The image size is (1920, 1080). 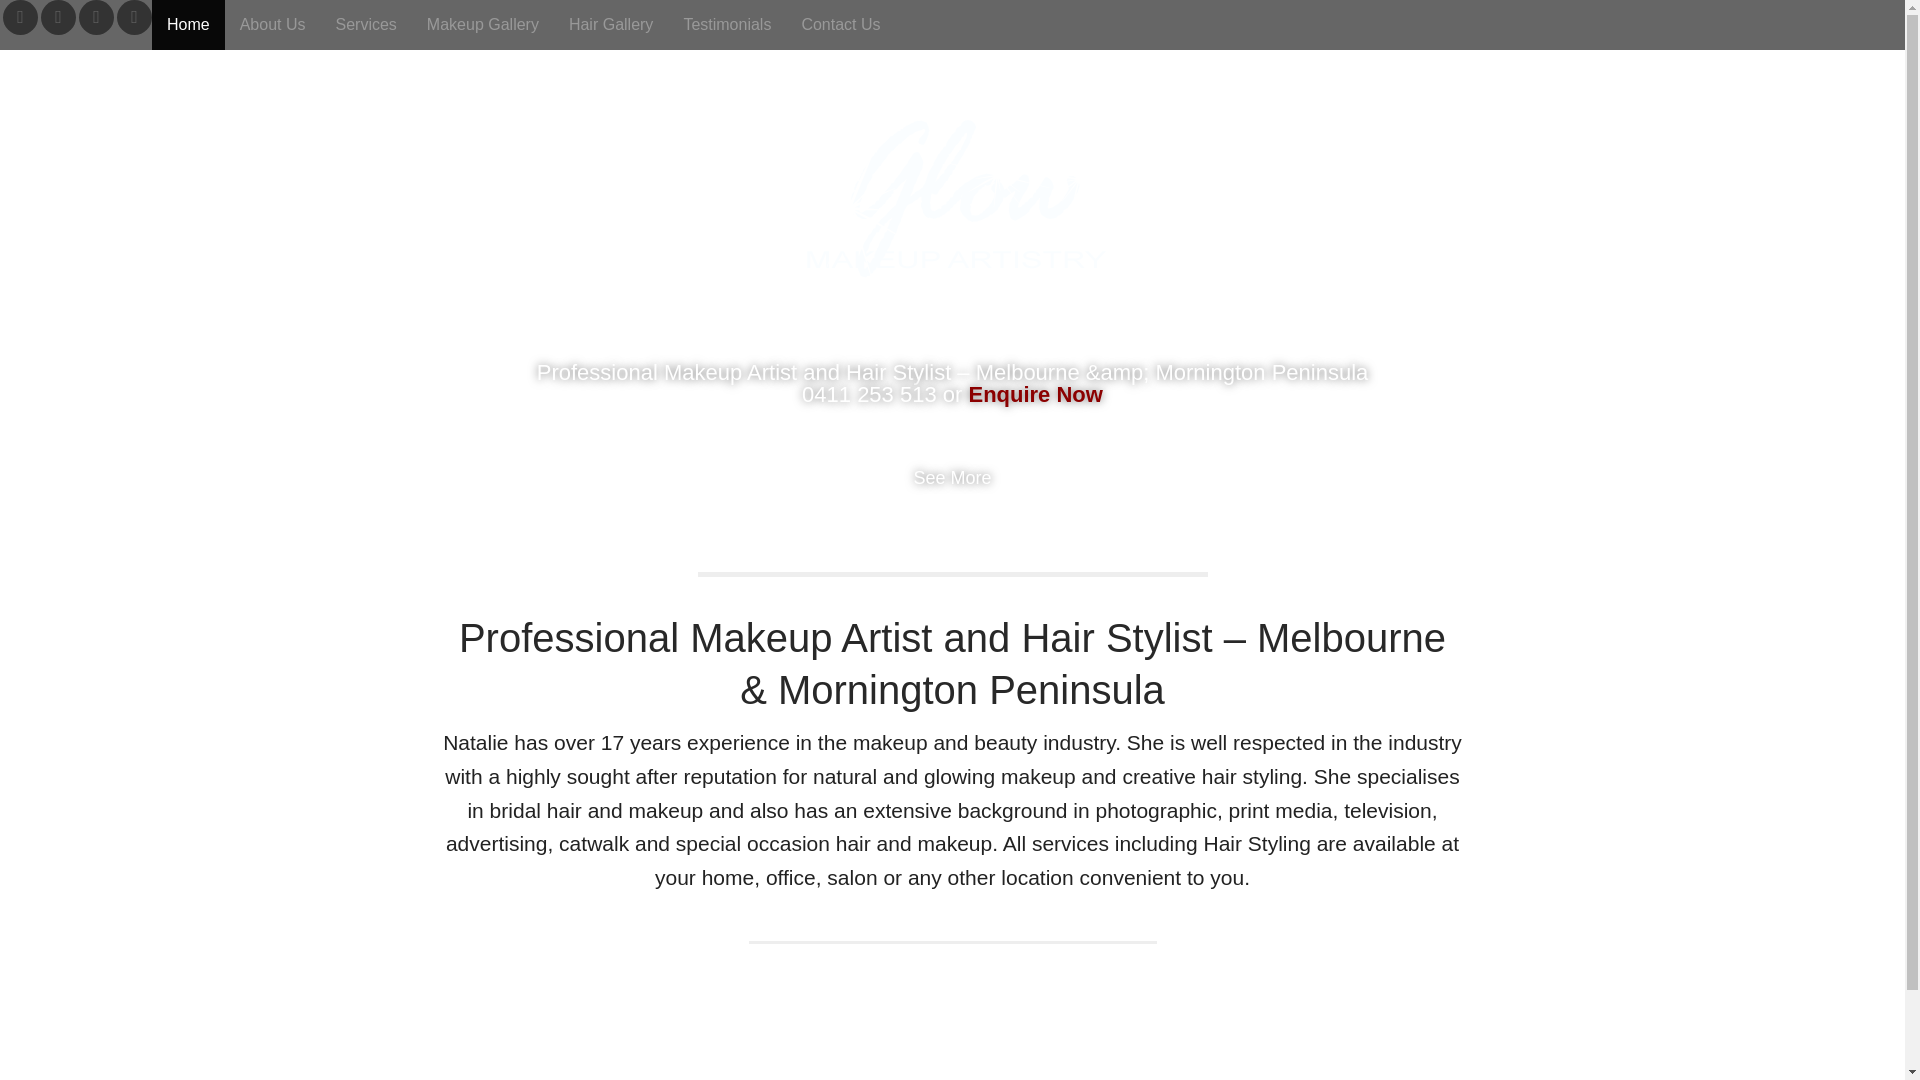 I want to click on Hair Gallery, so click(x=611, y=24).